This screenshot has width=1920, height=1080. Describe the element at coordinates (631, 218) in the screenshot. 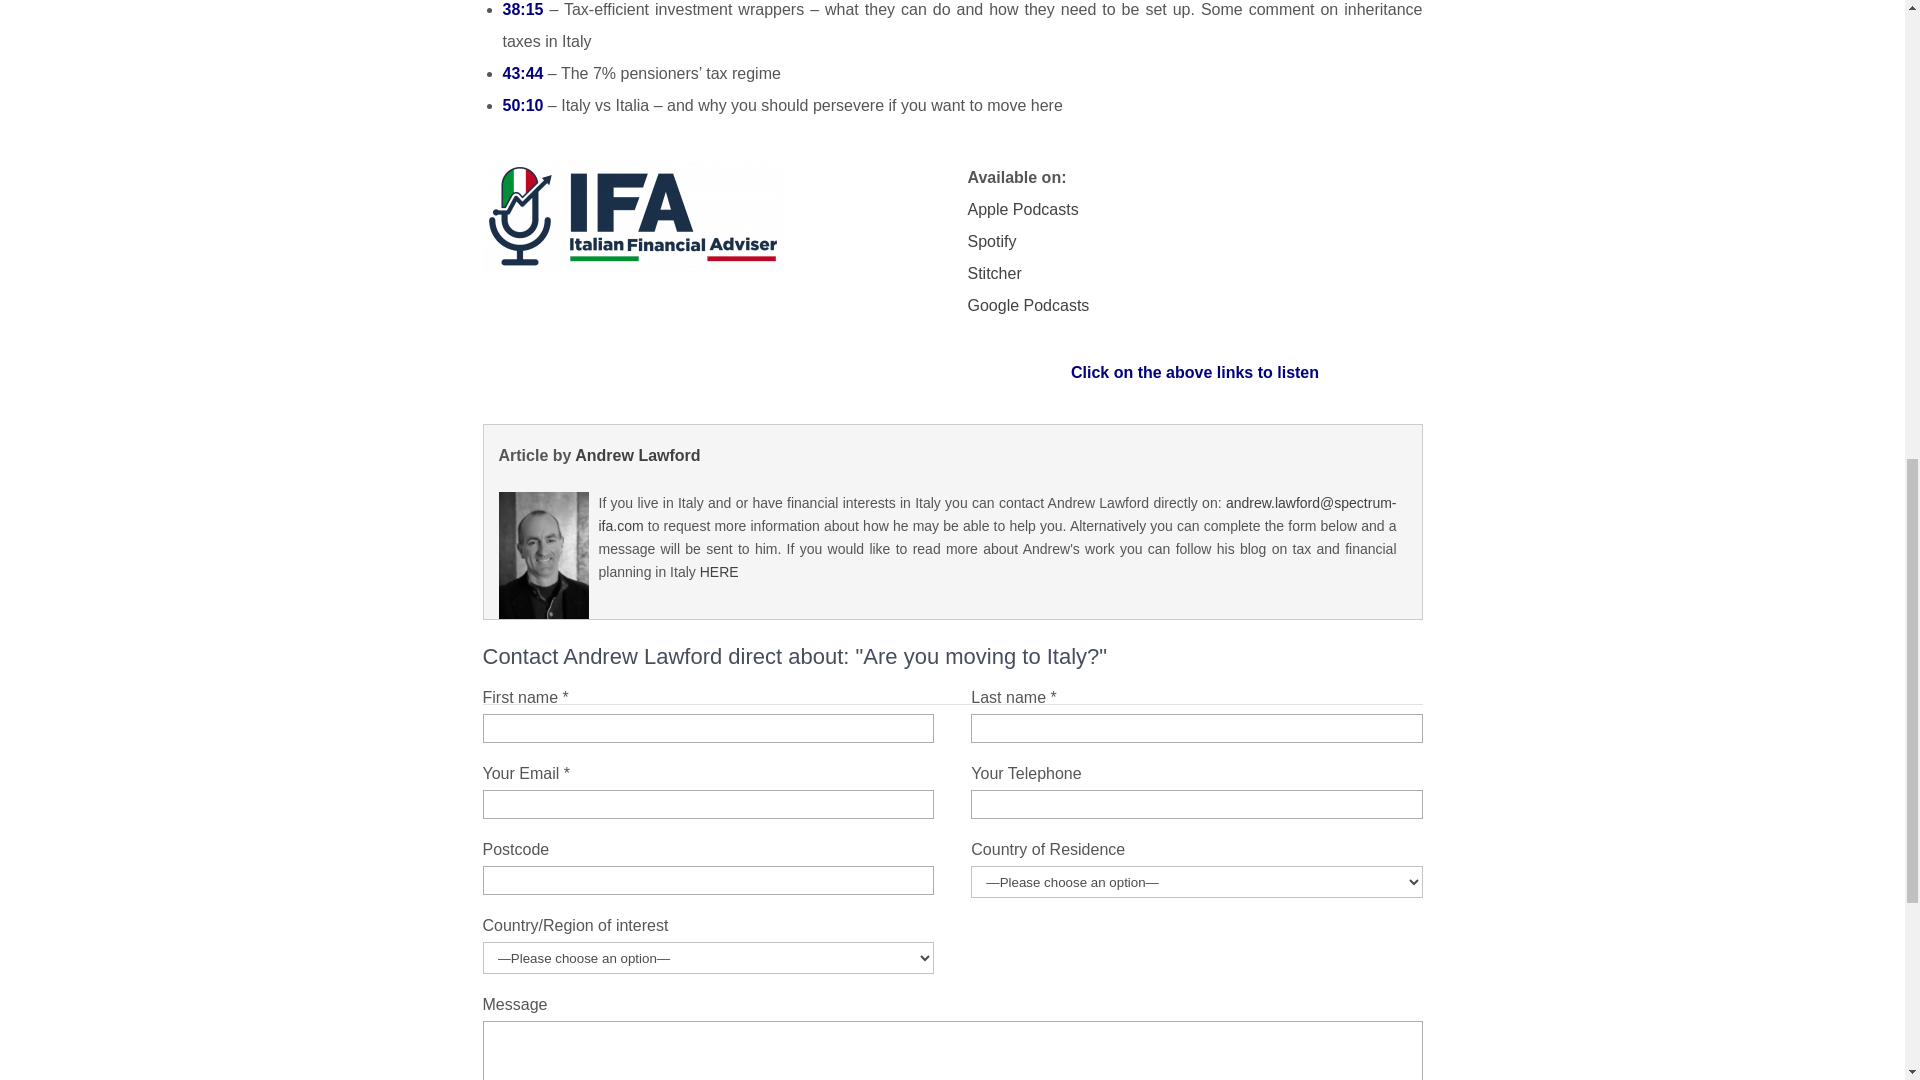

I see `italian financial adviser` at that location.